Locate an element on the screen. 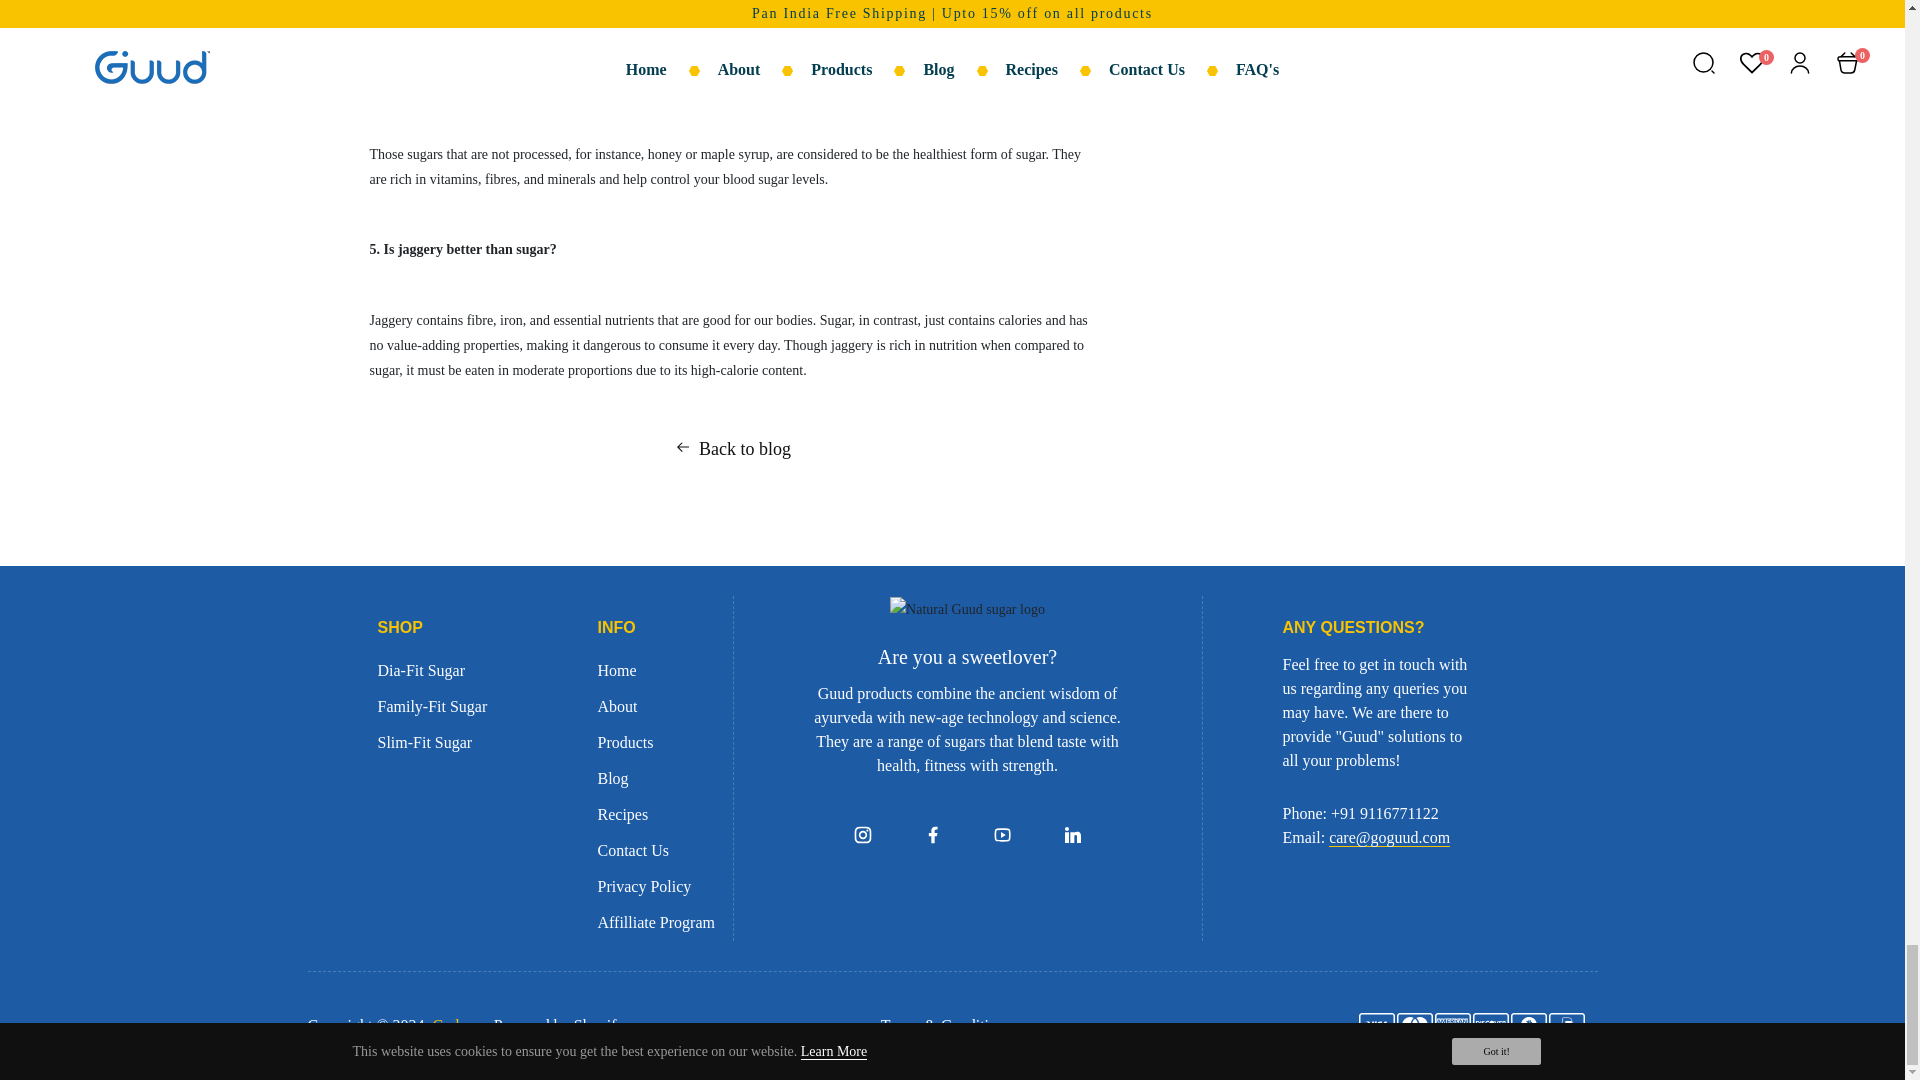 The image size is (1920, 1080). instagram is located at coordinates (862, 834).